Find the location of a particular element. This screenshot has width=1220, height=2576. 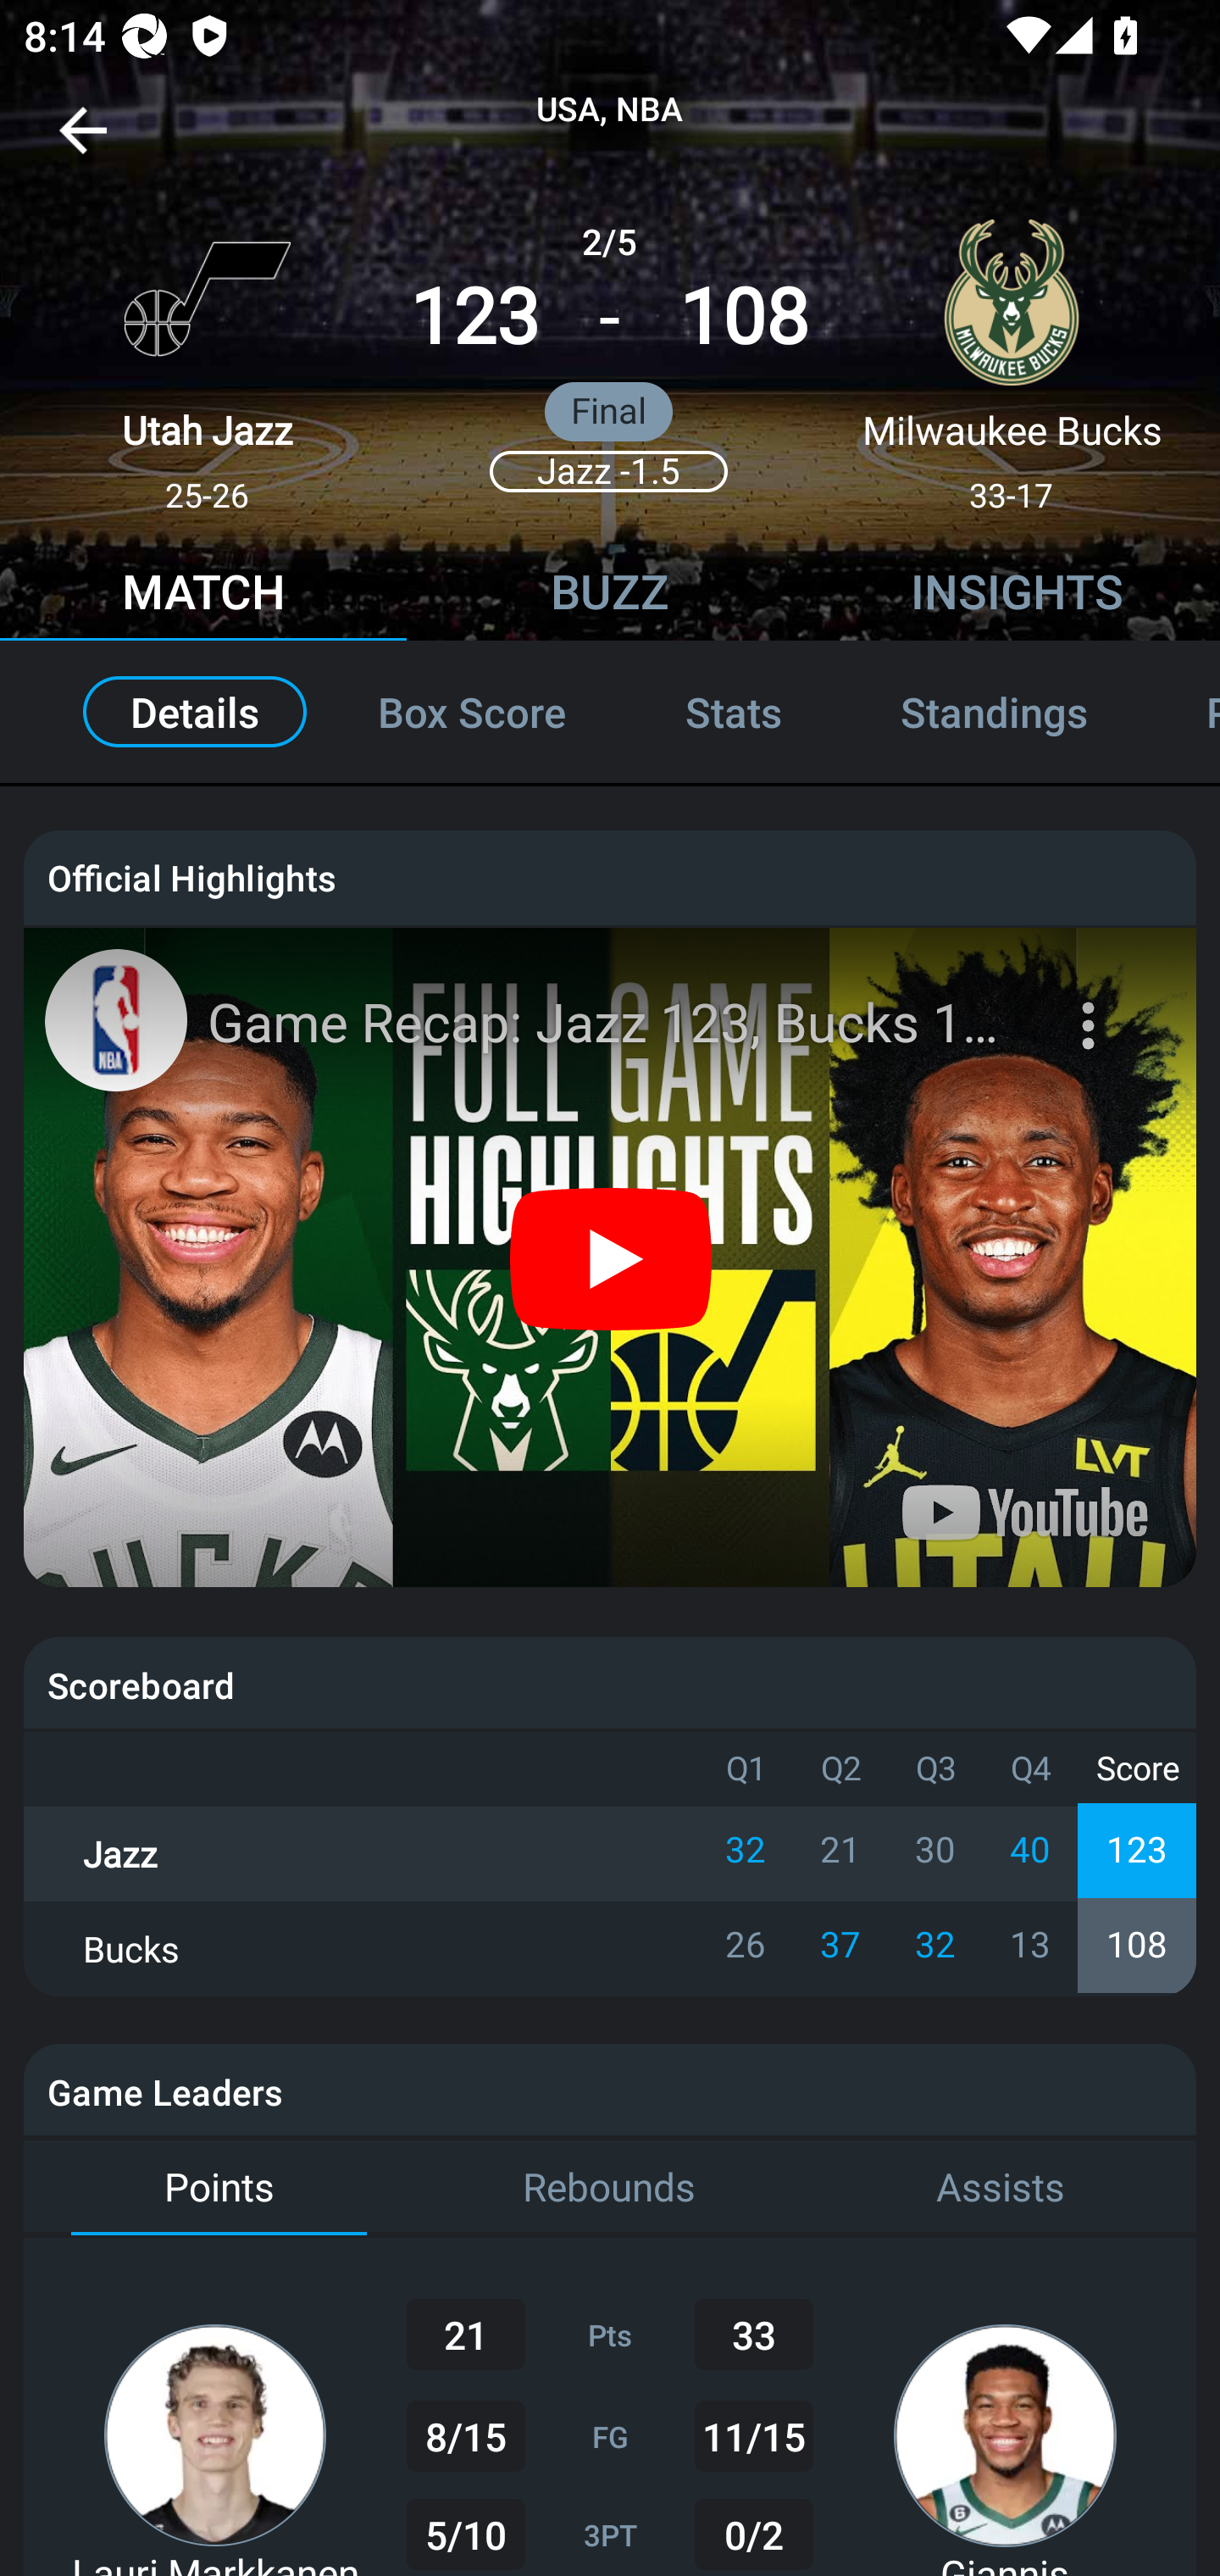

Assists is located at coordinates (1001, 2188).